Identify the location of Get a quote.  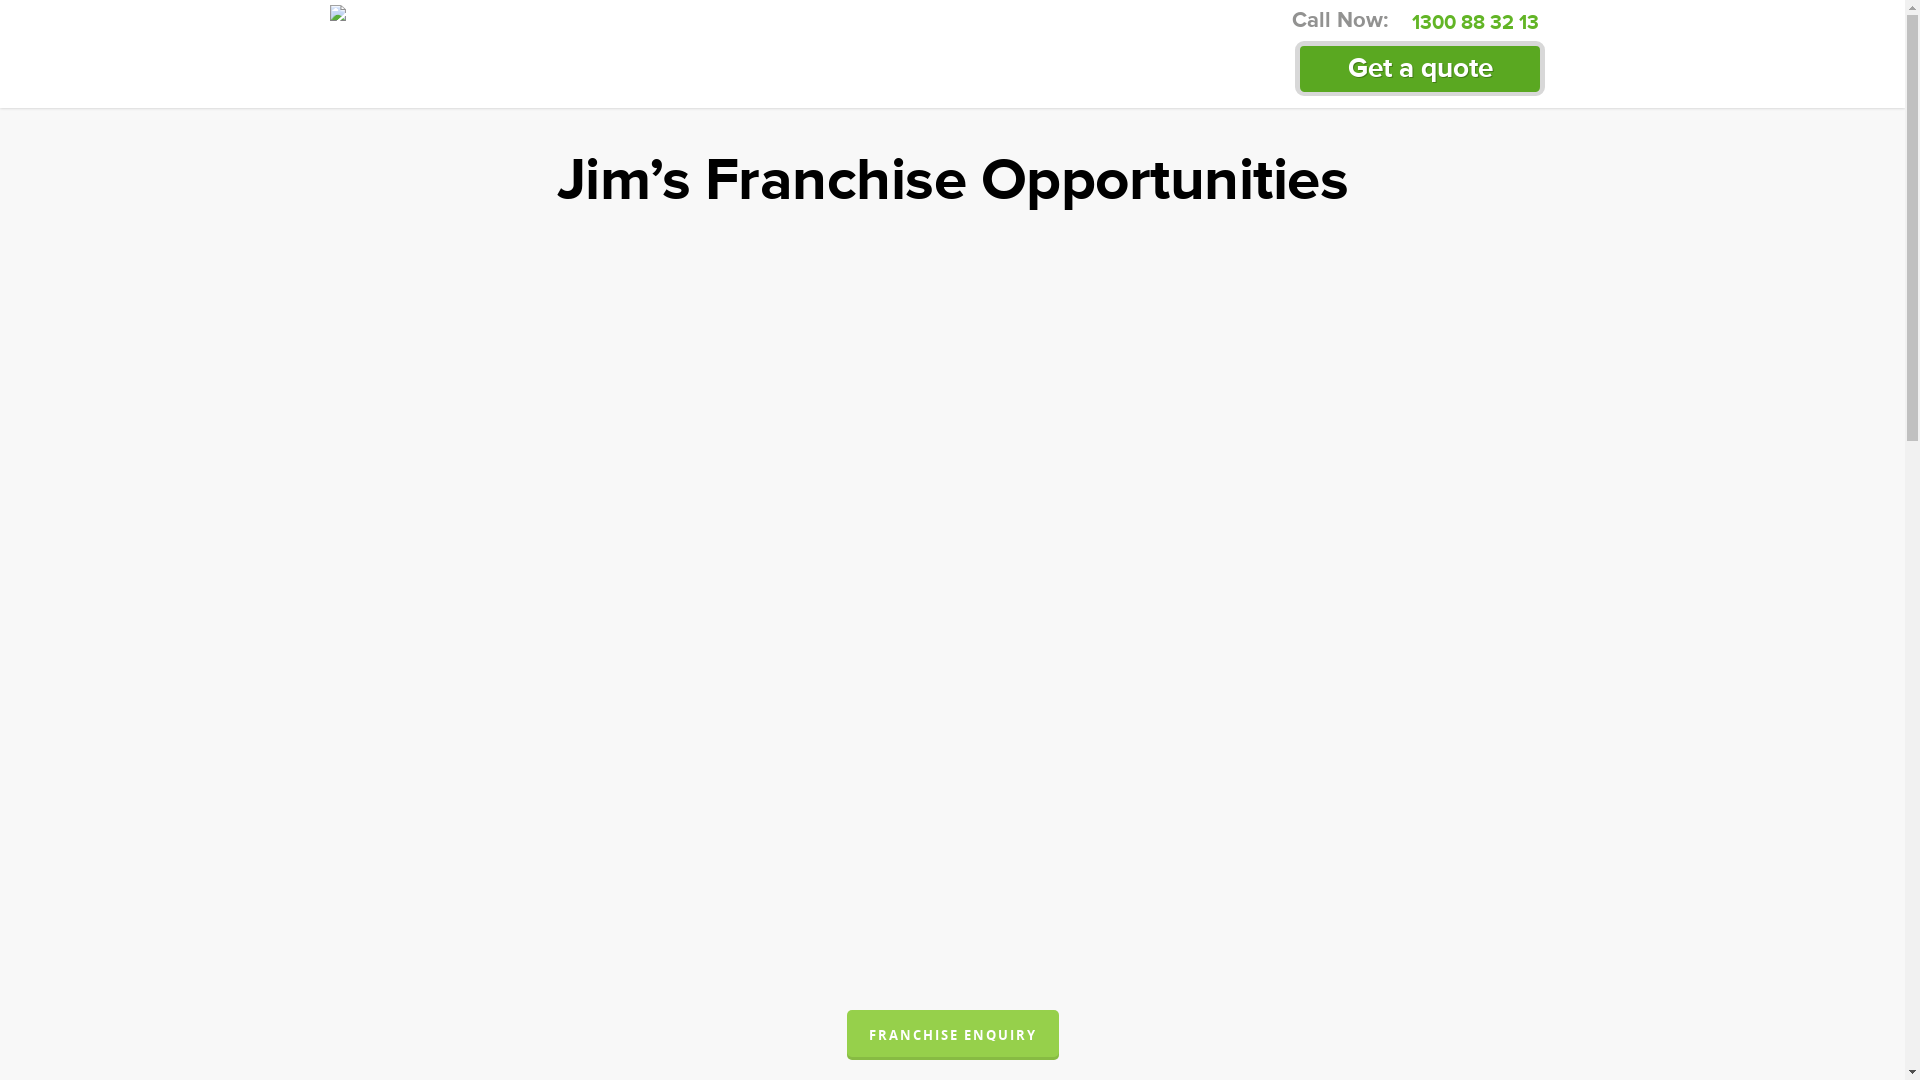
(1421, 69).